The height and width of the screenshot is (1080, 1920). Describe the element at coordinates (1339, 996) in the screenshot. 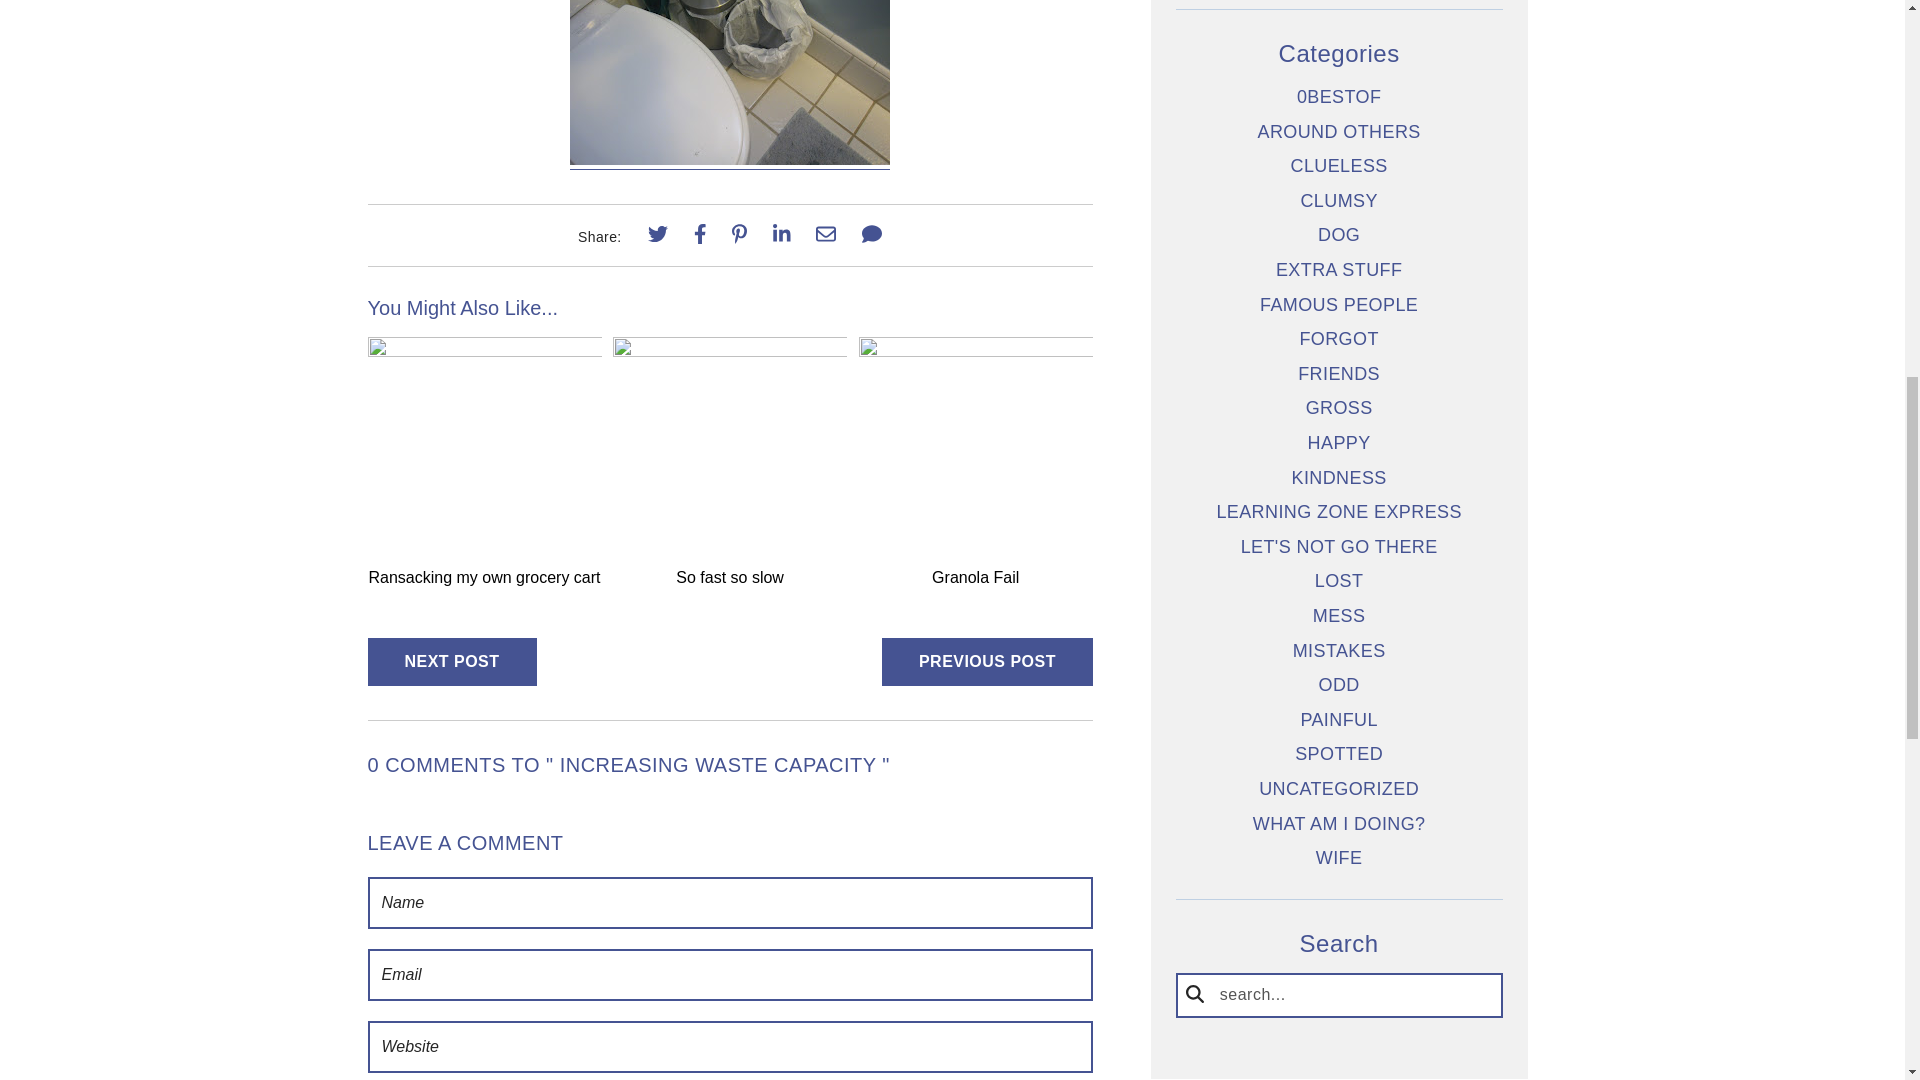

I see `Search...` at that location.